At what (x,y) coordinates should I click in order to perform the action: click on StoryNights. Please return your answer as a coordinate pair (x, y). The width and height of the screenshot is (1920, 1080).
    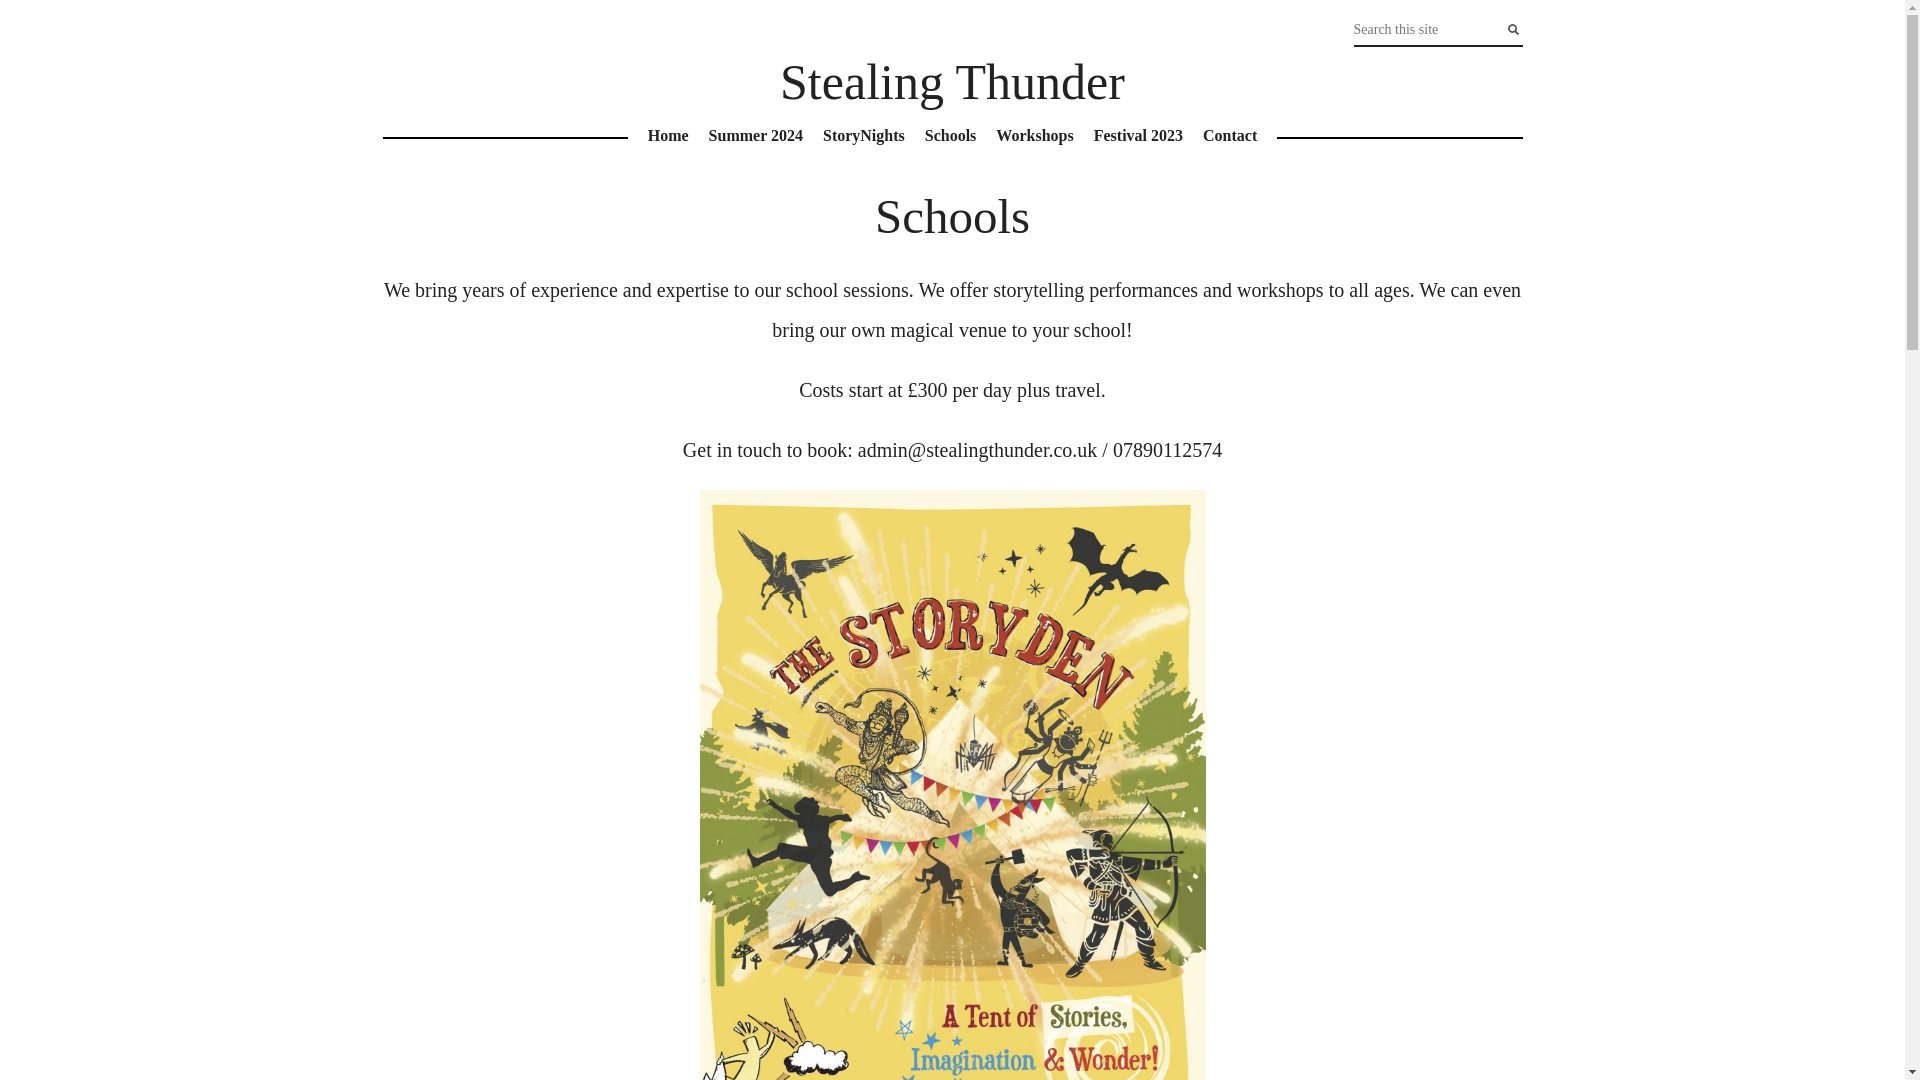
    Looking at the image, I should click on (864, 136).